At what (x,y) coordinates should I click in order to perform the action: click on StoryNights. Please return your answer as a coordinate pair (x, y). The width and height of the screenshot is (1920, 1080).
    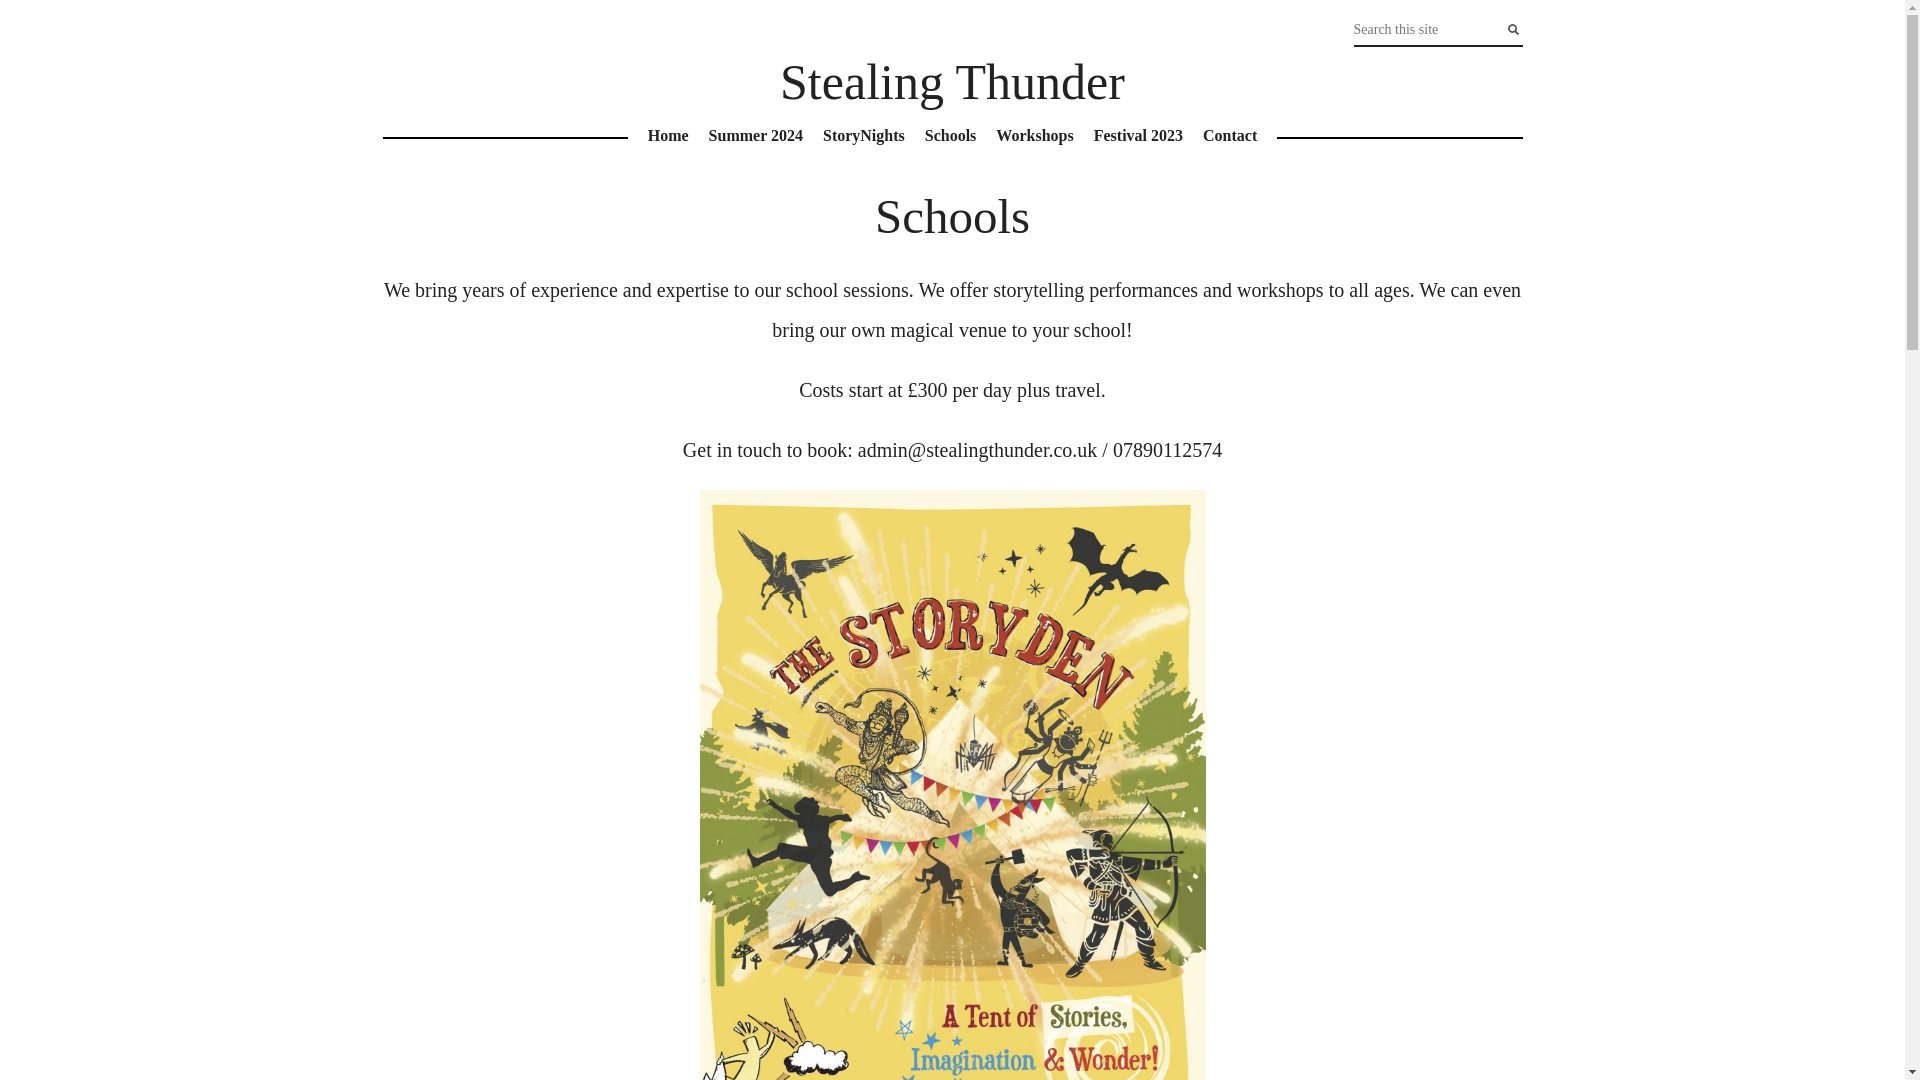
    Looking at the image, I should click on (864, 136).